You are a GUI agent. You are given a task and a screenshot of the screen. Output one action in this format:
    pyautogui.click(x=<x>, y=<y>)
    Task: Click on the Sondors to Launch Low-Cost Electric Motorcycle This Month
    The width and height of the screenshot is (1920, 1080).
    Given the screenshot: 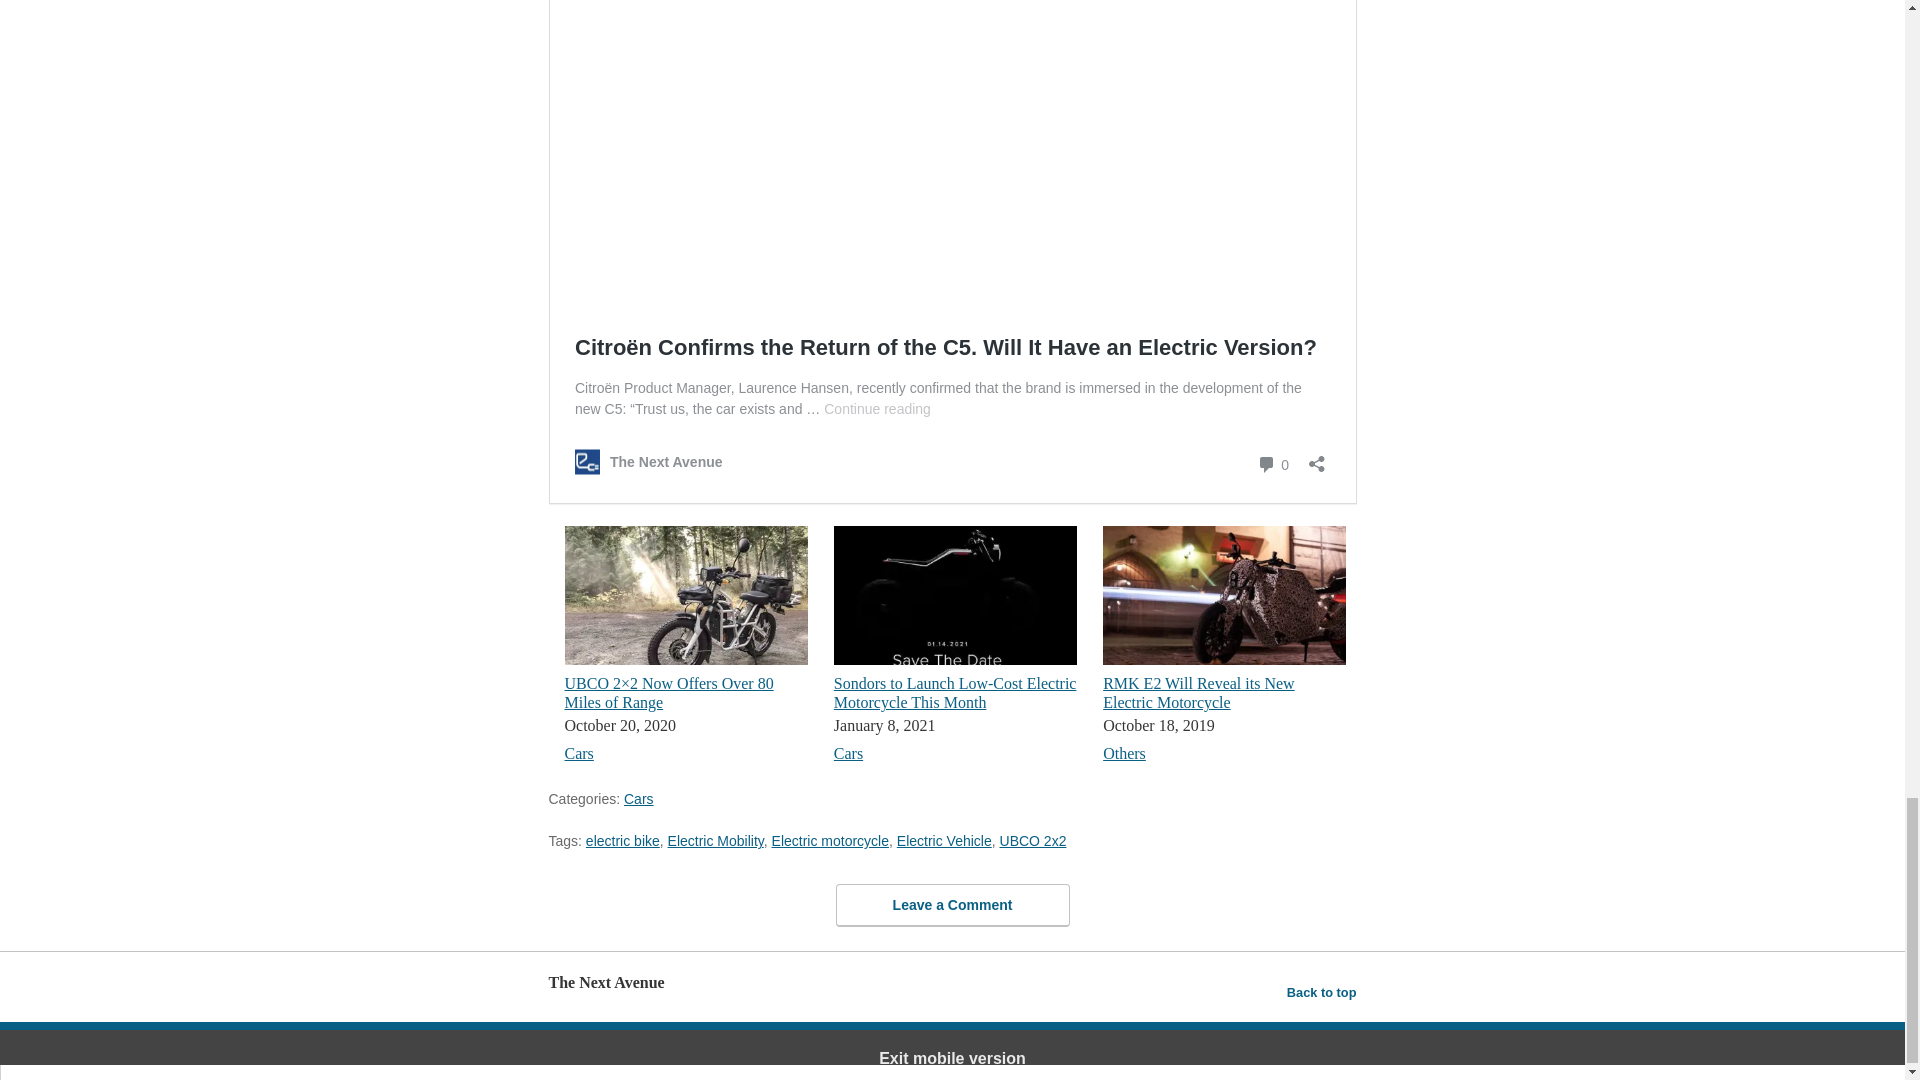 What is the action you would take?
    pyautogui.click(x=955, y=692)
    